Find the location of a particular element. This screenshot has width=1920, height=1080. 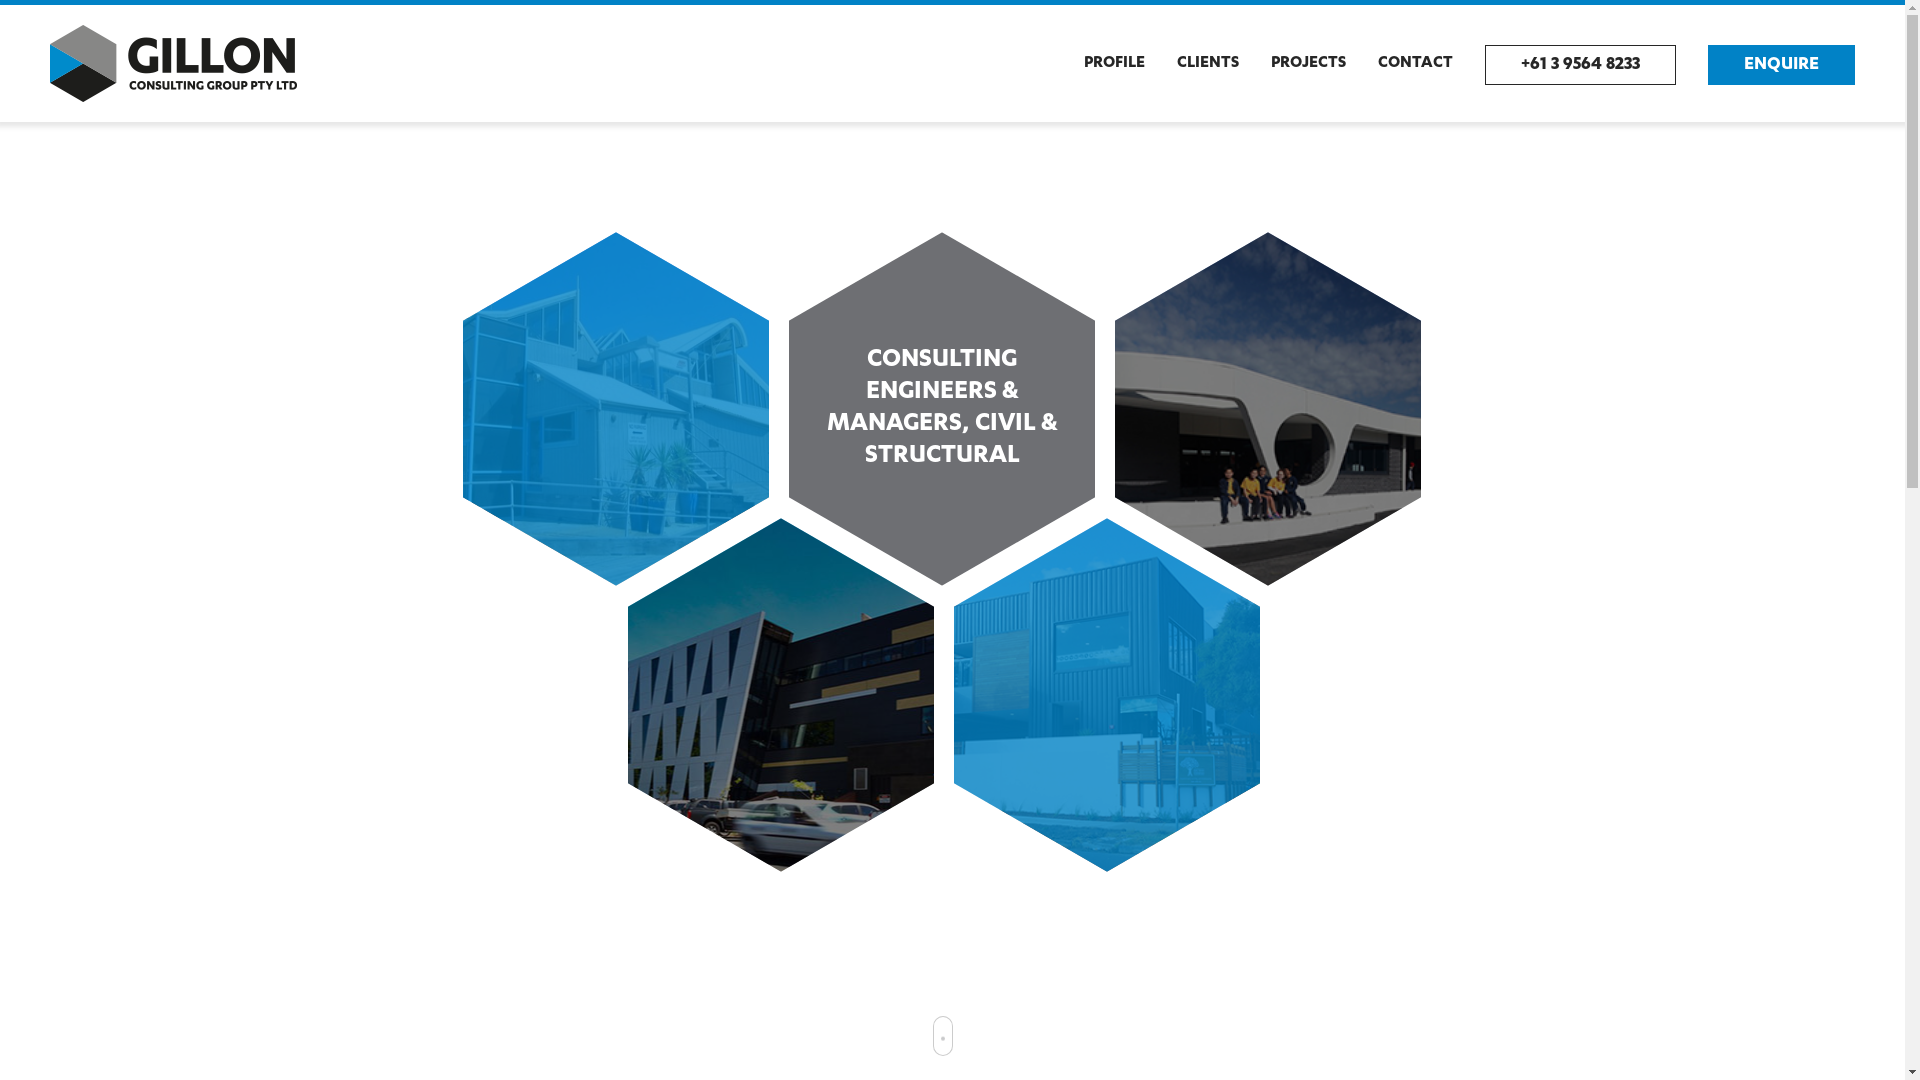

PROFILE is located at coordinates (1114, 64).